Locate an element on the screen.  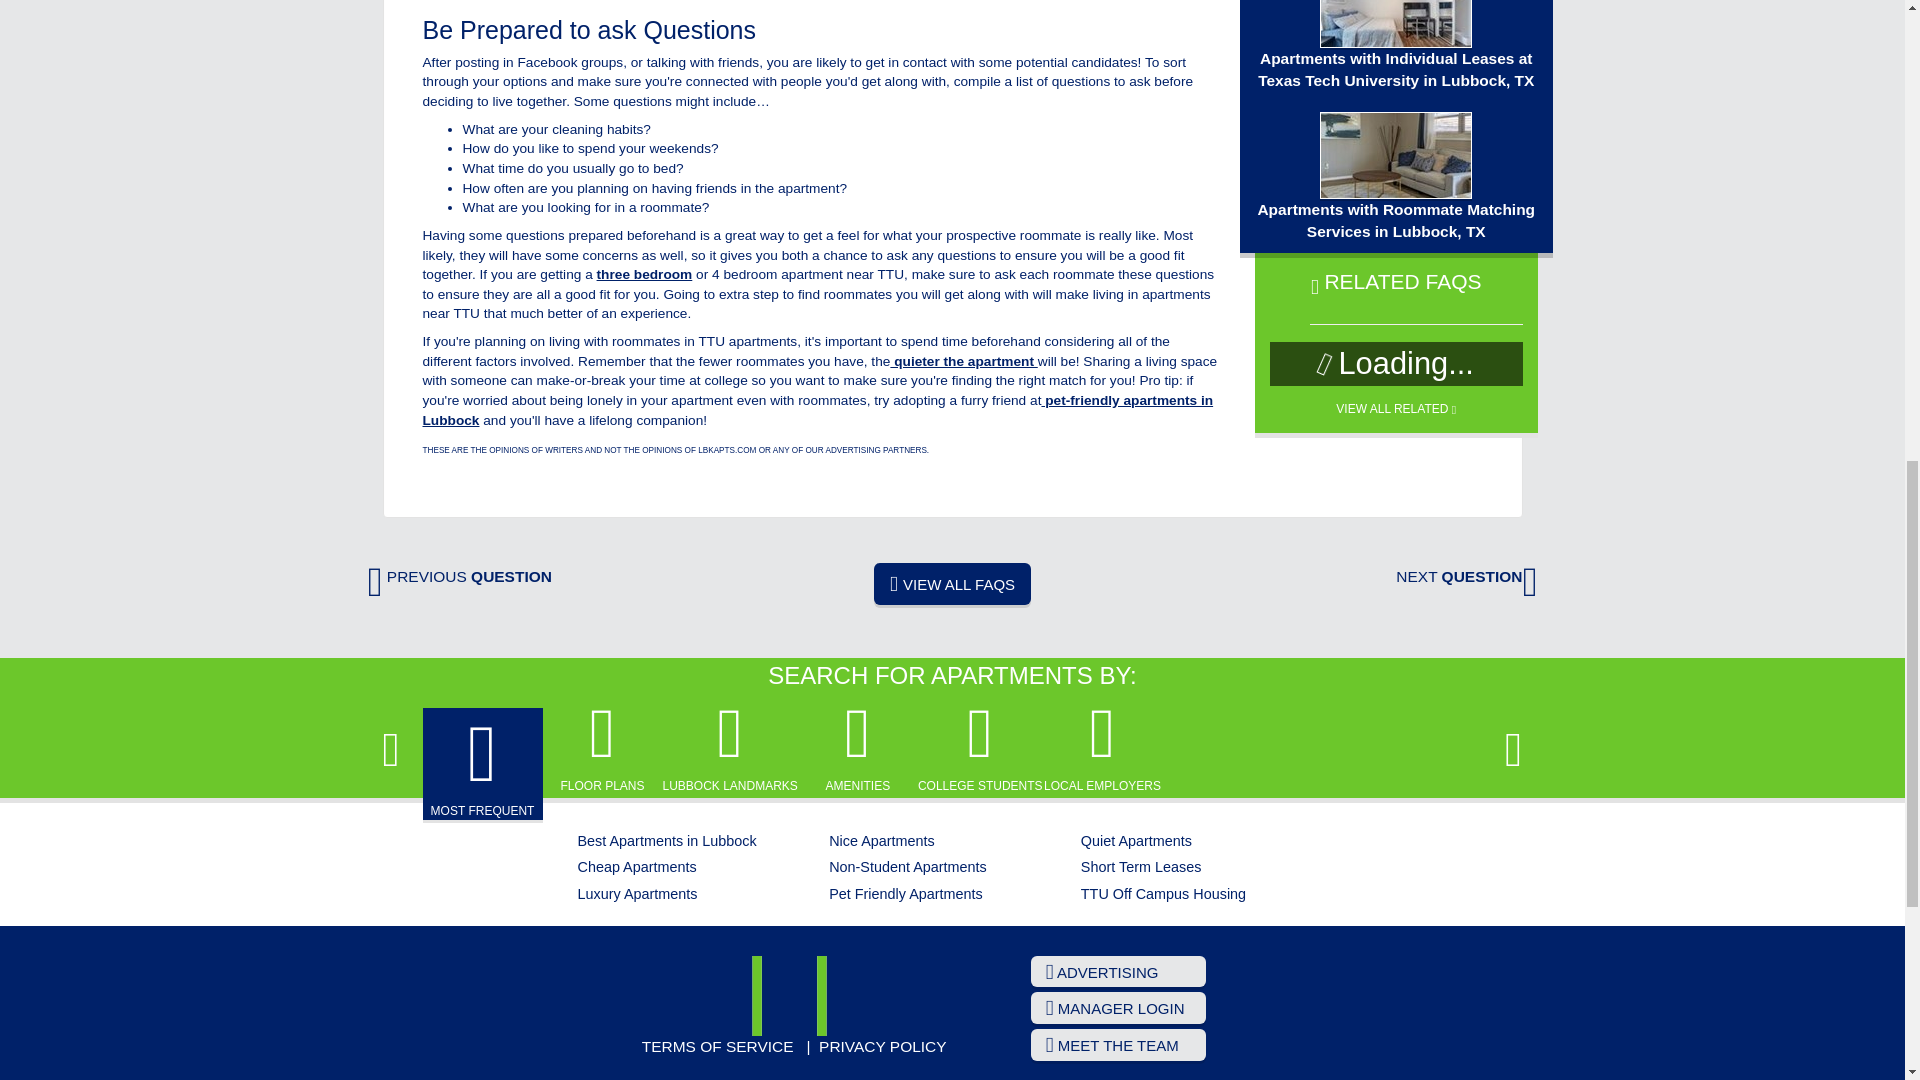
Lubbock, TX Apartments is located at coordinates (794, 995).